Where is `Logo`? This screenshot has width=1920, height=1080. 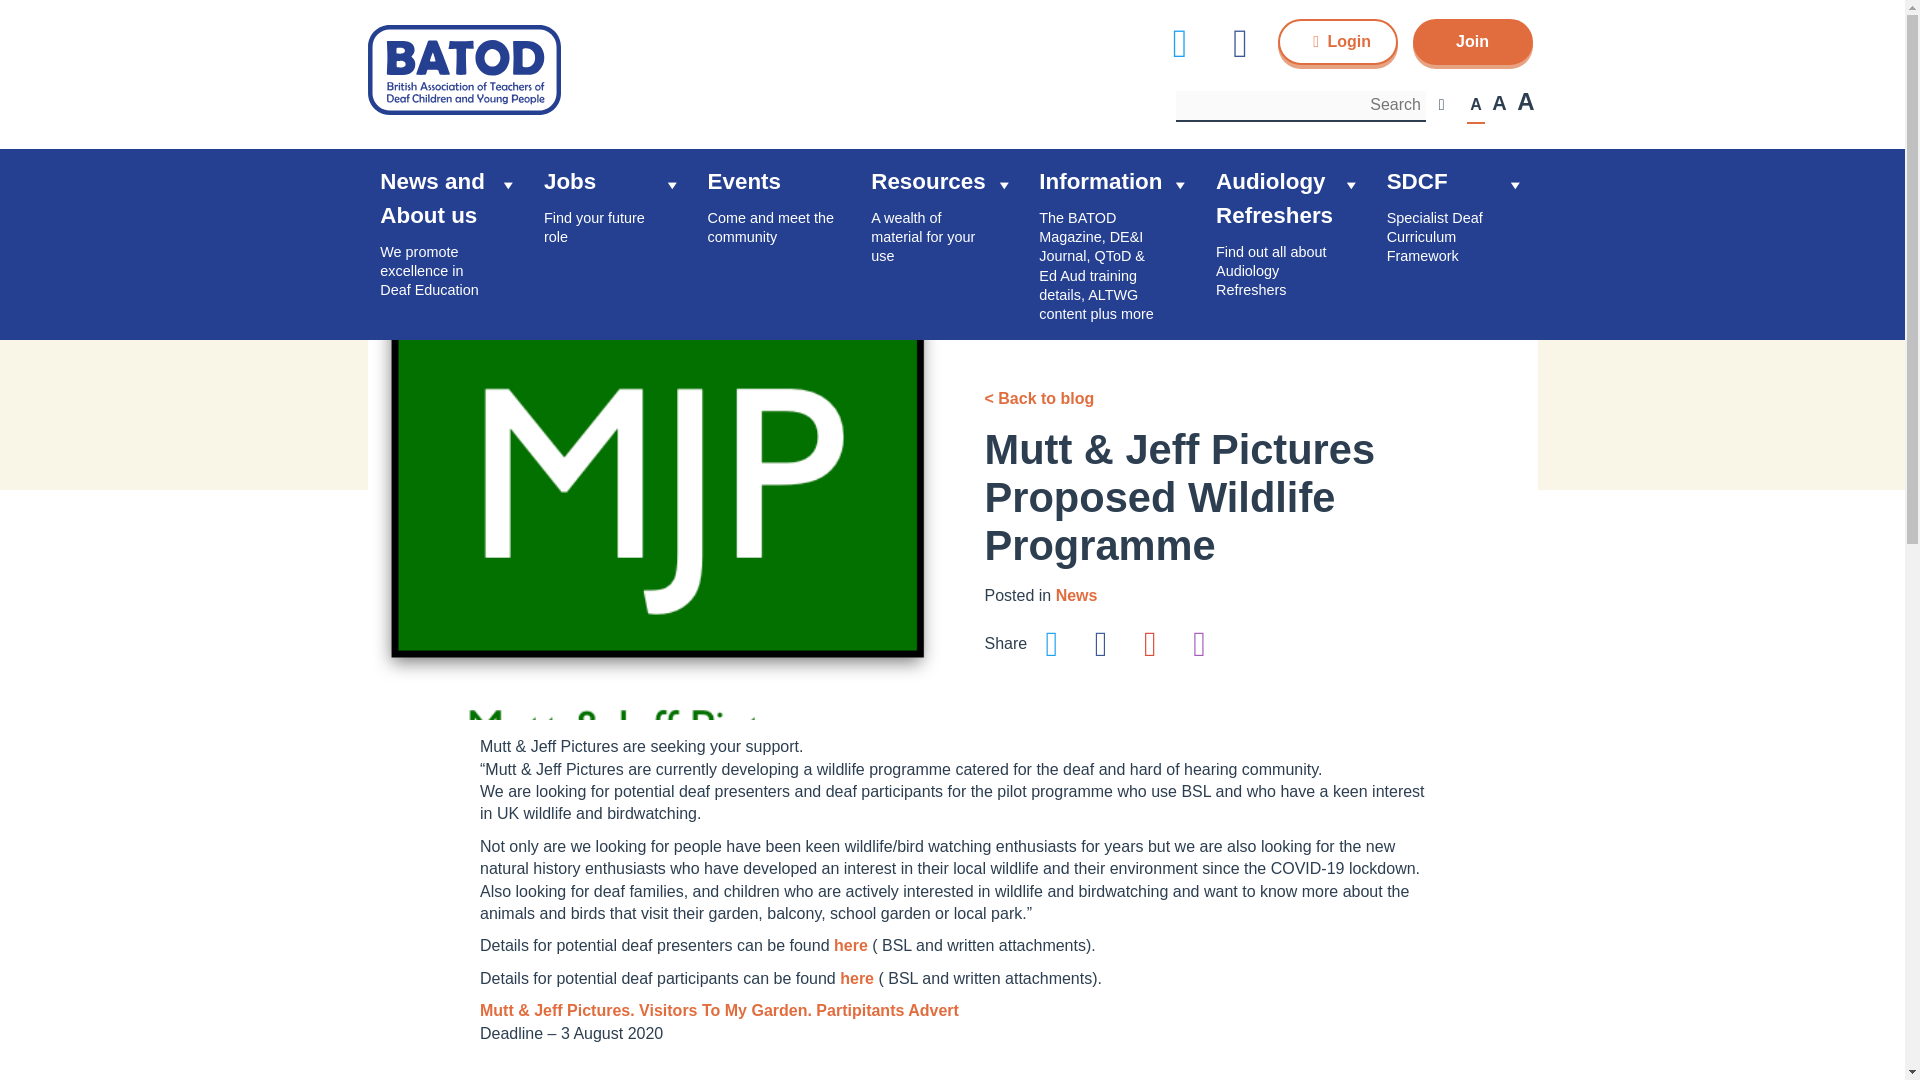
Logo is located at coordinates (465, 68).